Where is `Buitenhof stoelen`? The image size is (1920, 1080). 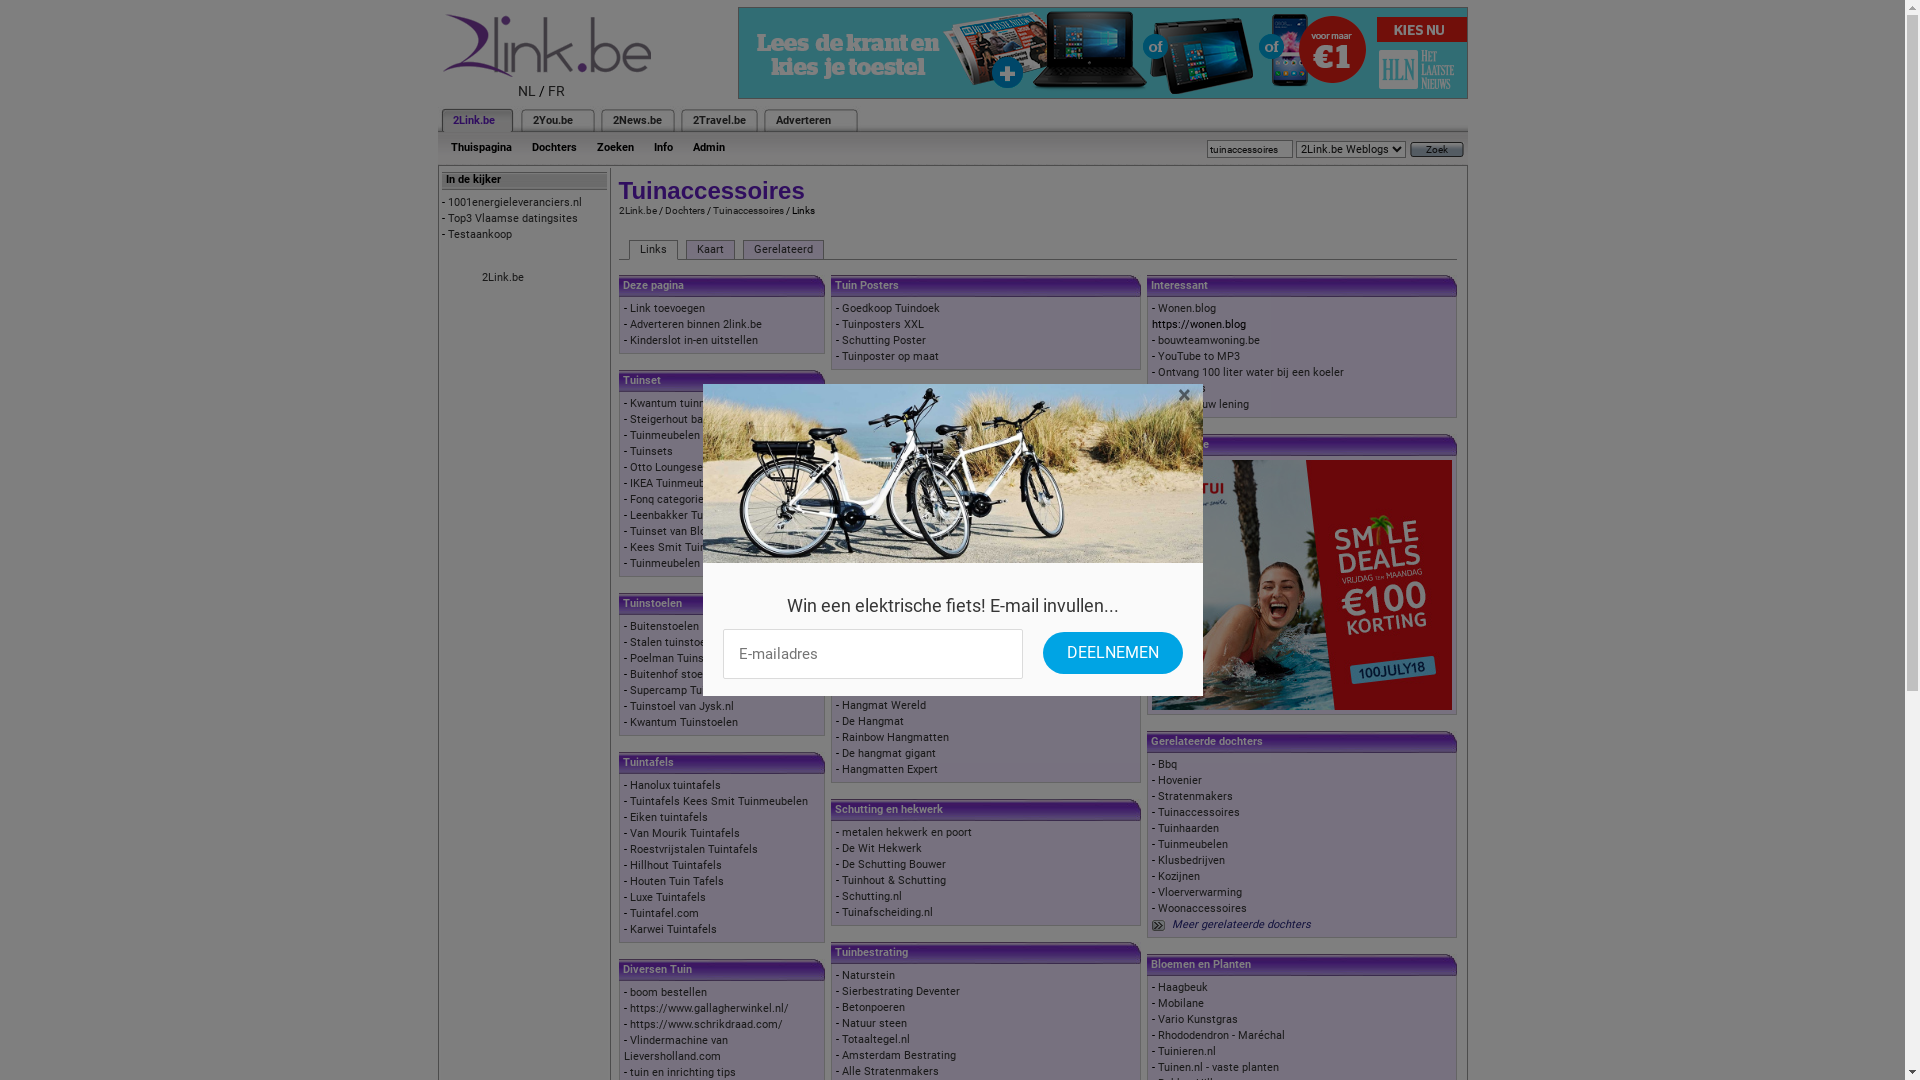
Buitenhof stoelen is located at coordinates (674, 674).